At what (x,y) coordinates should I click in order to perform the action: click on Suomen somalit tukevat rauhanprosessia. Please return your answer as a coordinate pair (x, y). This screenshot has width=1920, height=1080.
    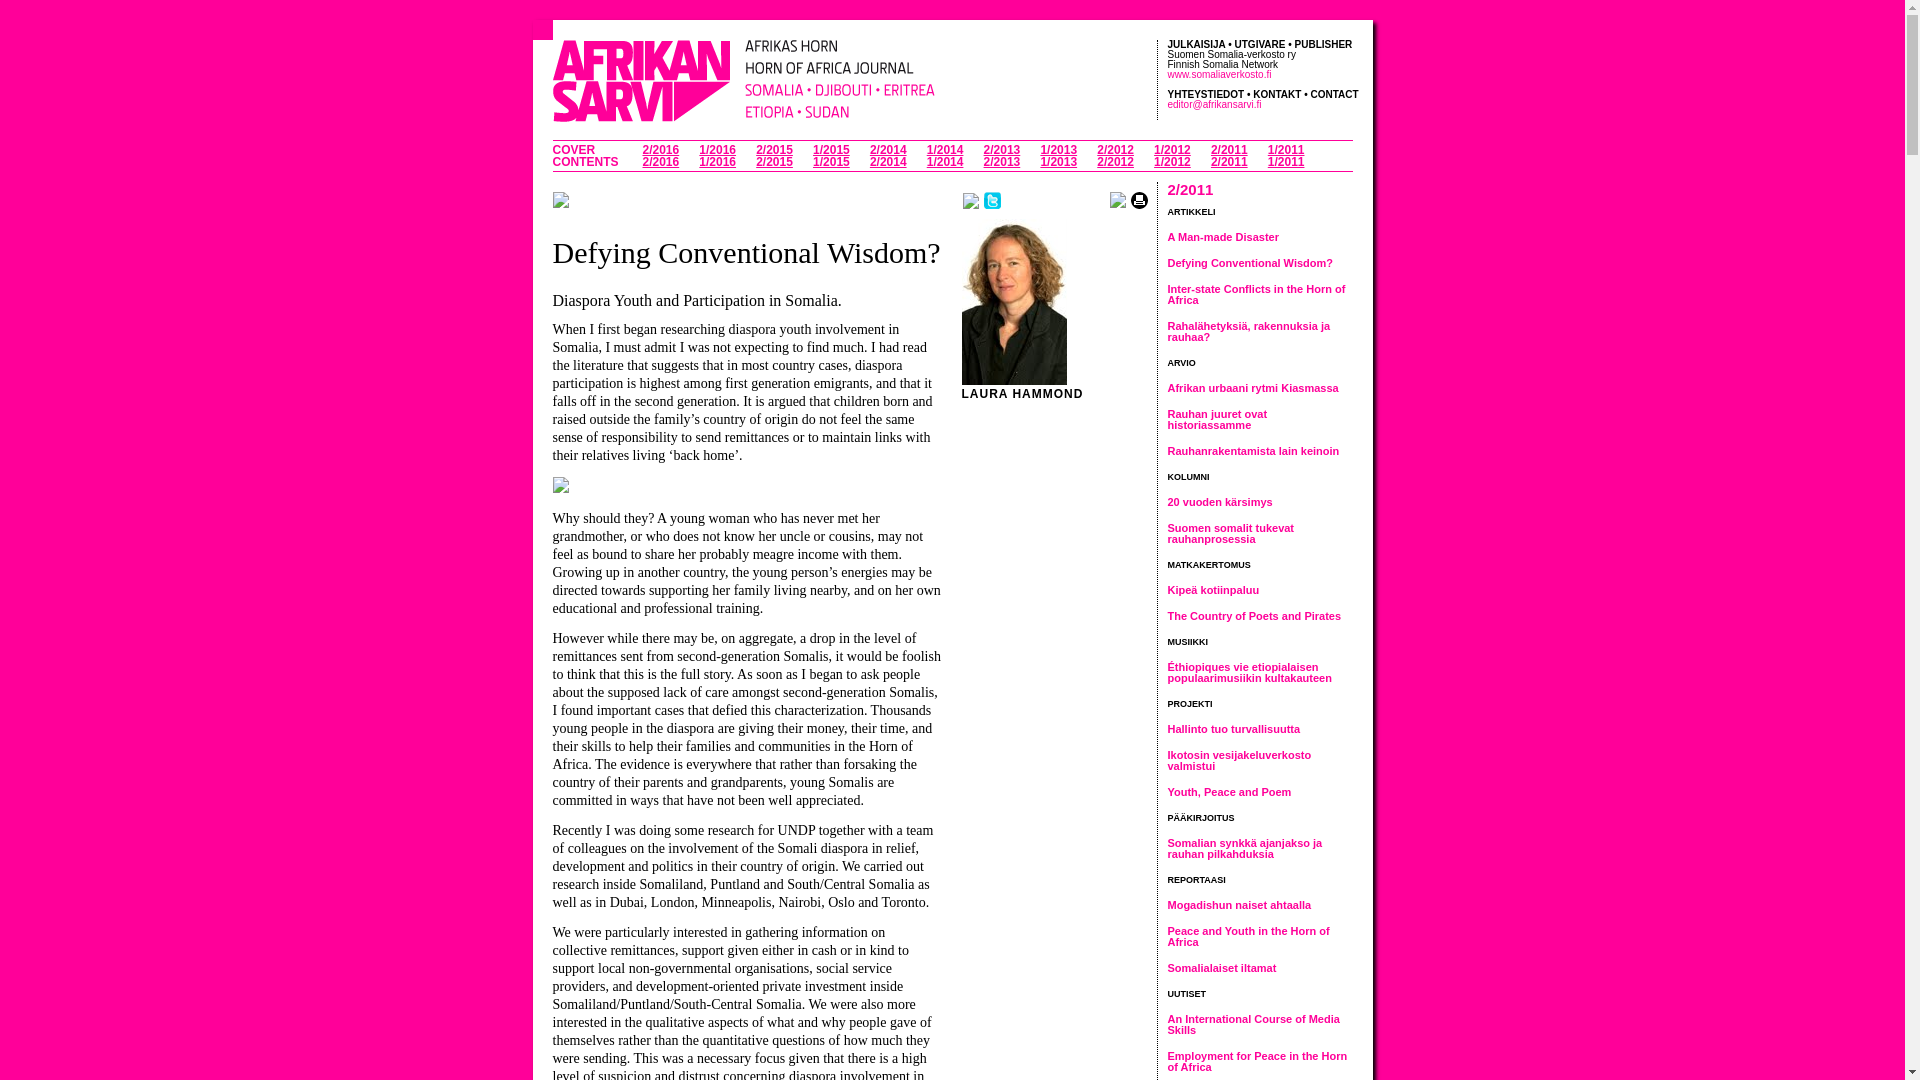
    Looking at the image, I should click on (1230, 533).